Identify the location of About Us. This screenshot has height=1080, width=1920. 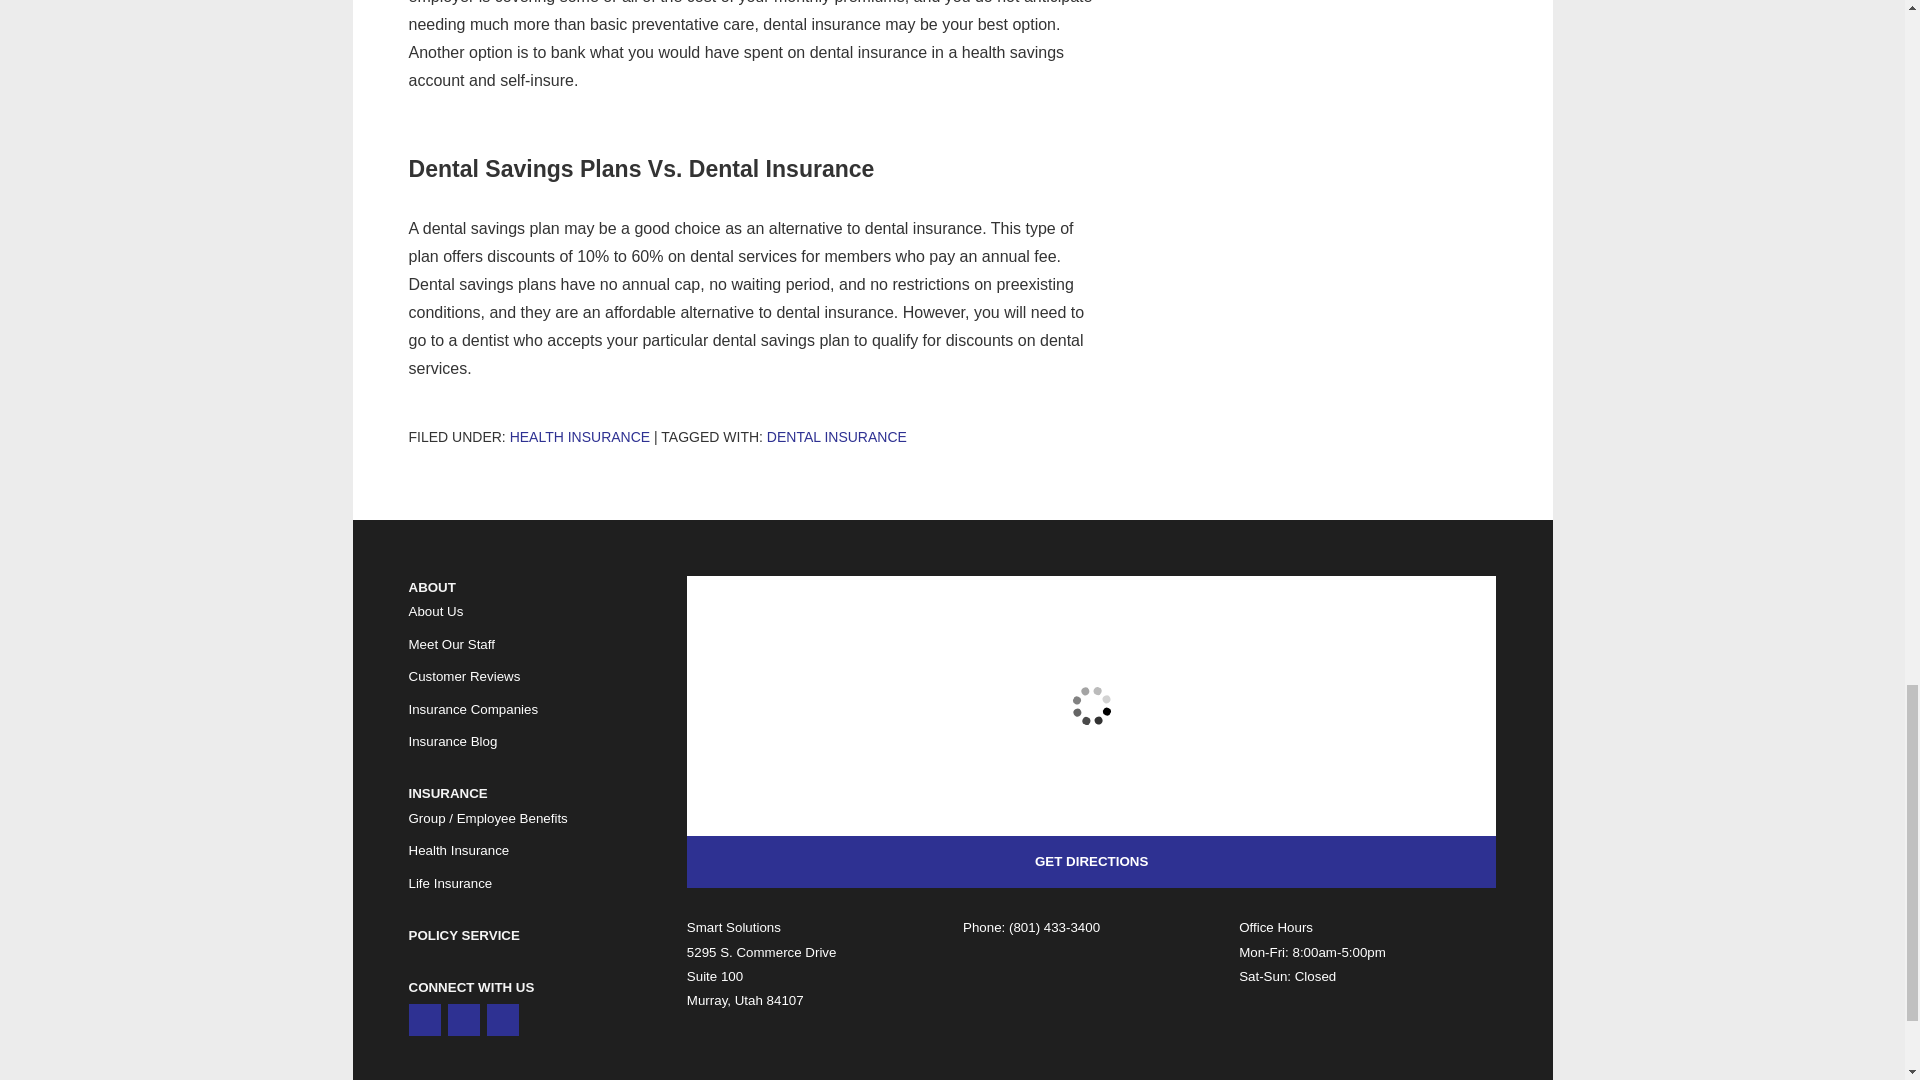
(434, 612).